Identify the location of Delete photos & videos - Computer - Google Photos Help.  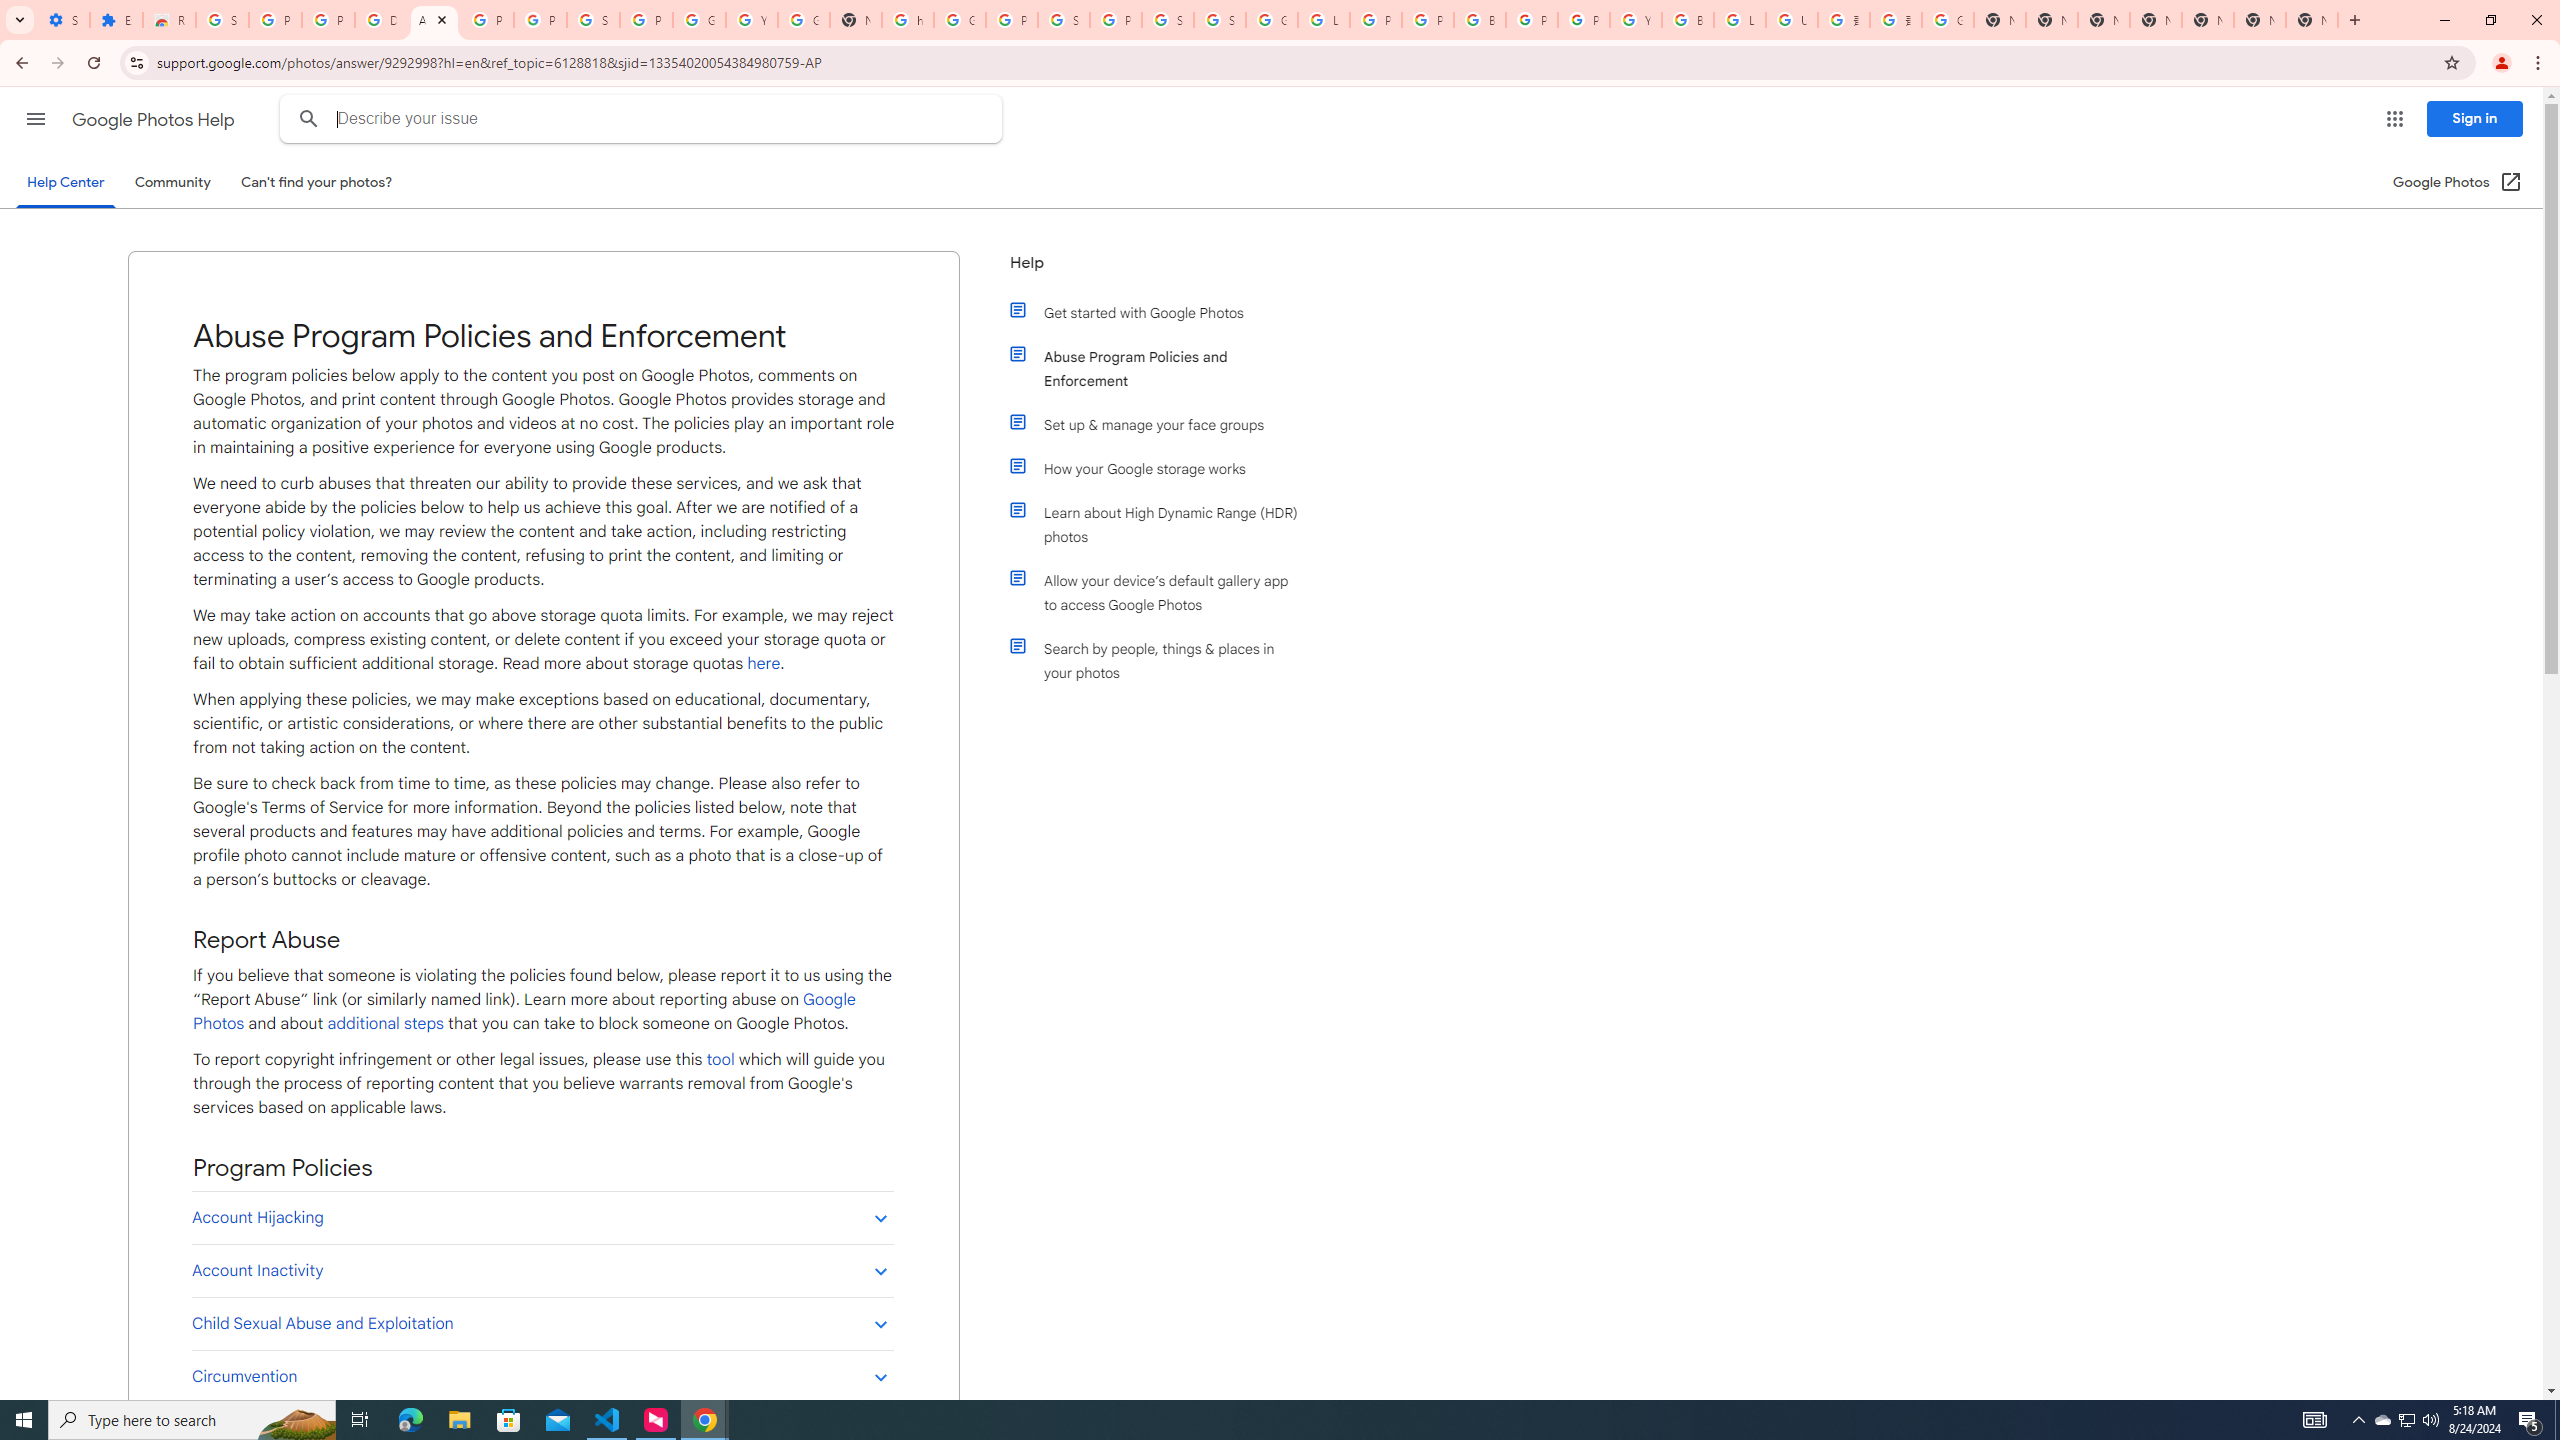
(381, 20).